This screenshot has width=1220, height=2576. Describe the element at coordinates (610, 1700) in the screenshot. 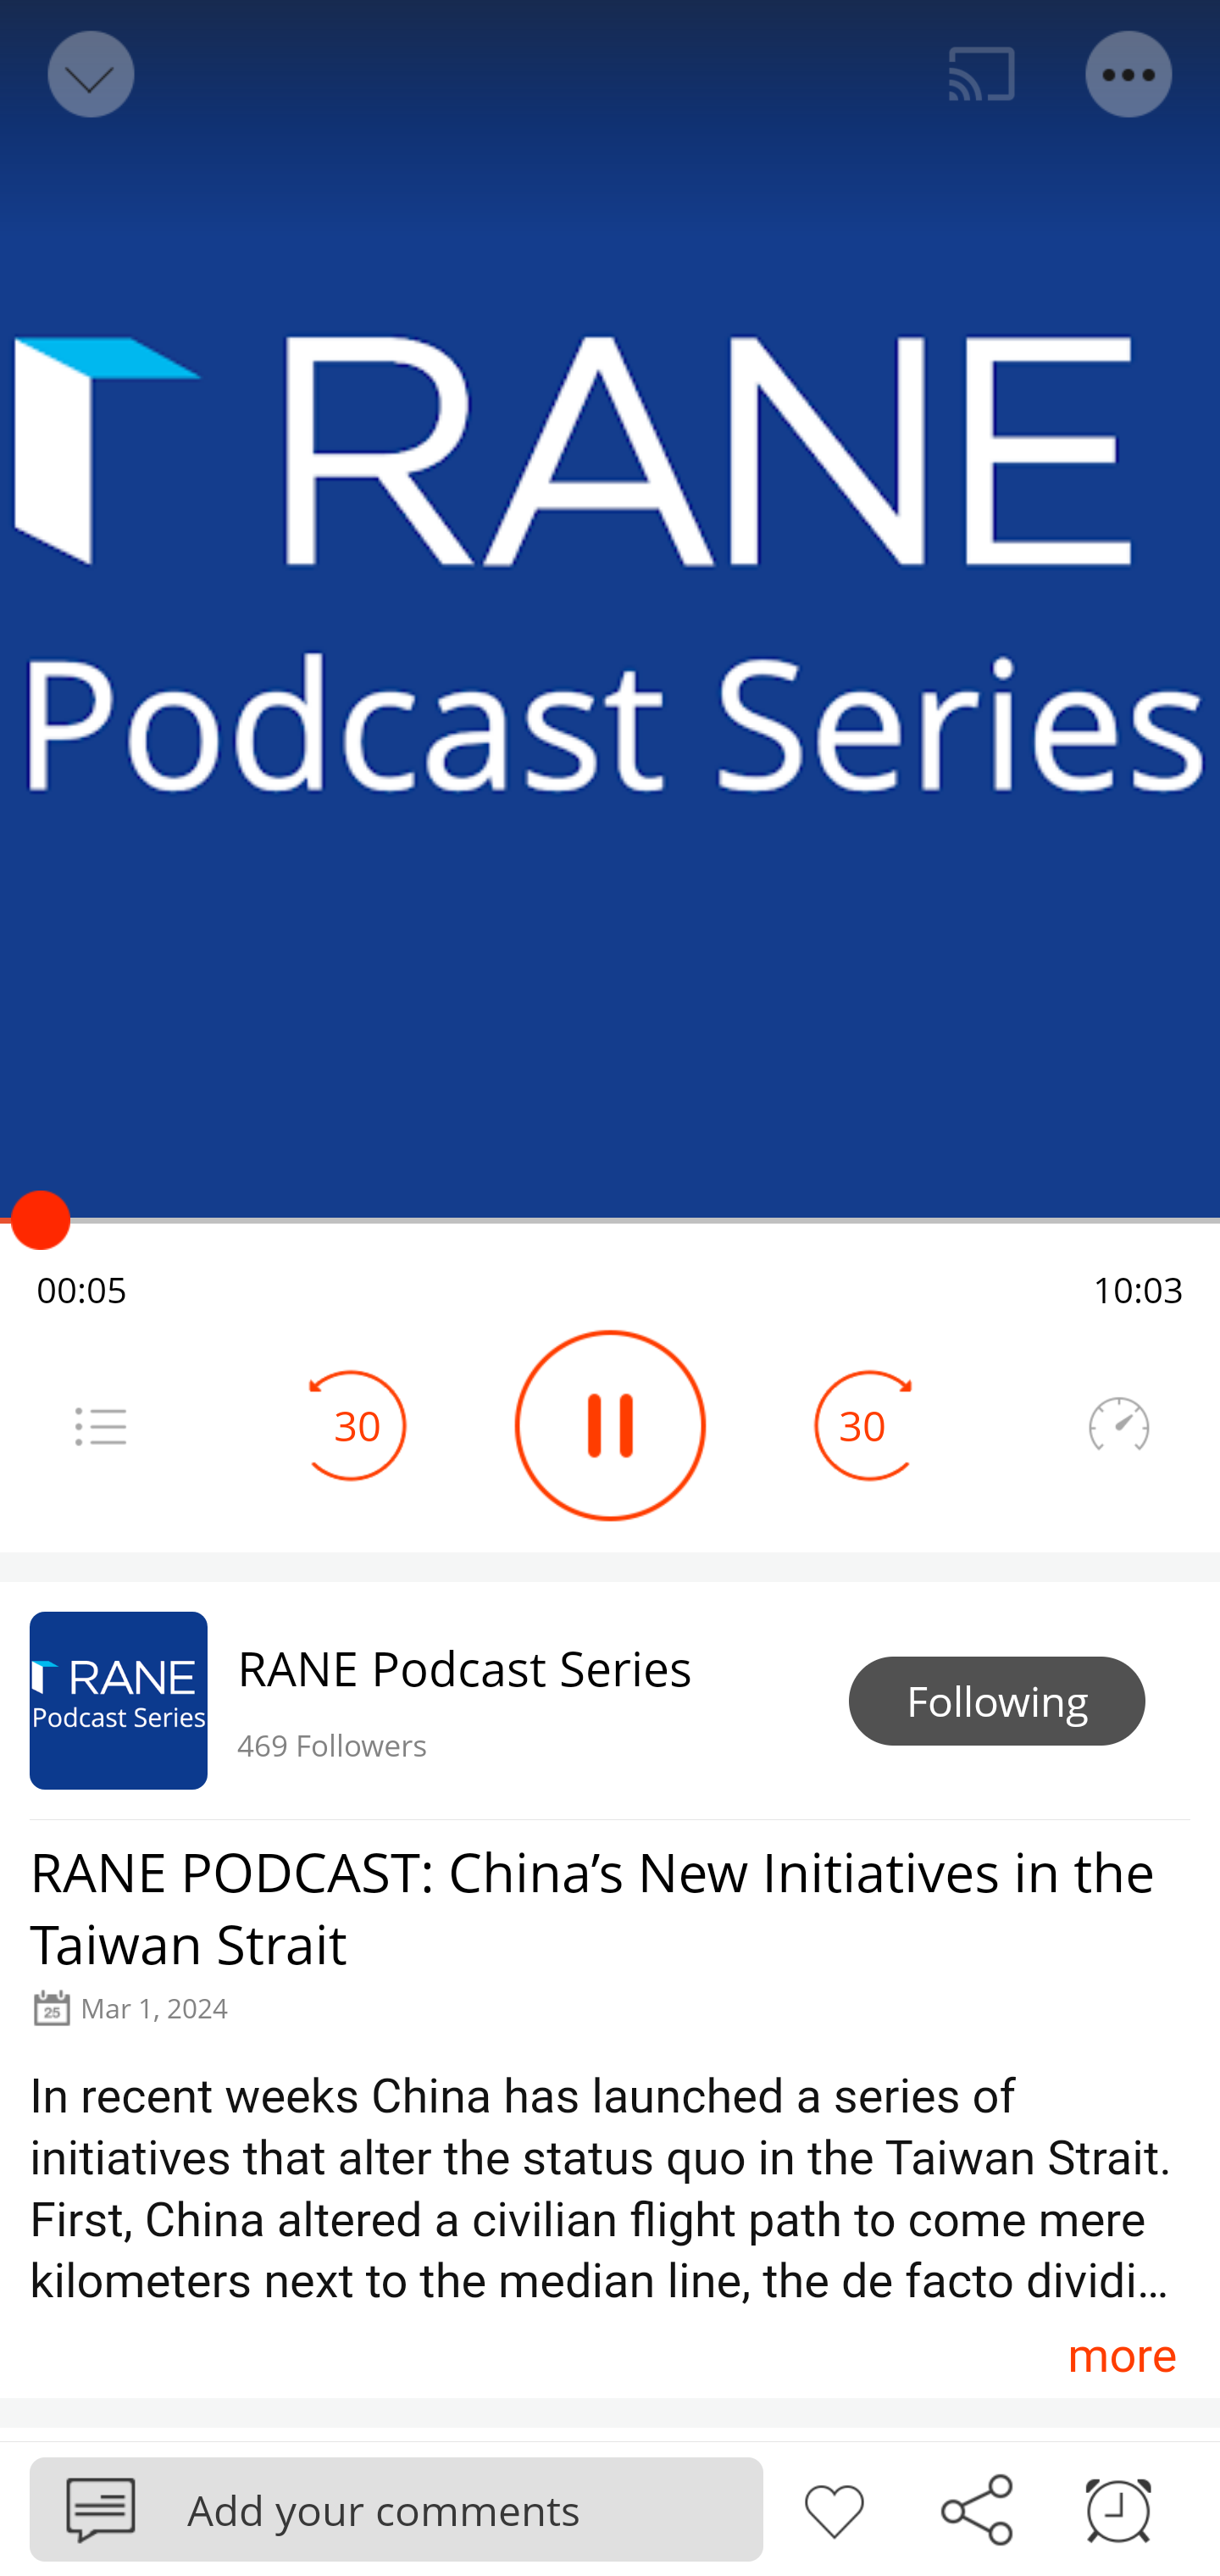

I see `RANE Podcast Series 469 Followers Following` at that location.